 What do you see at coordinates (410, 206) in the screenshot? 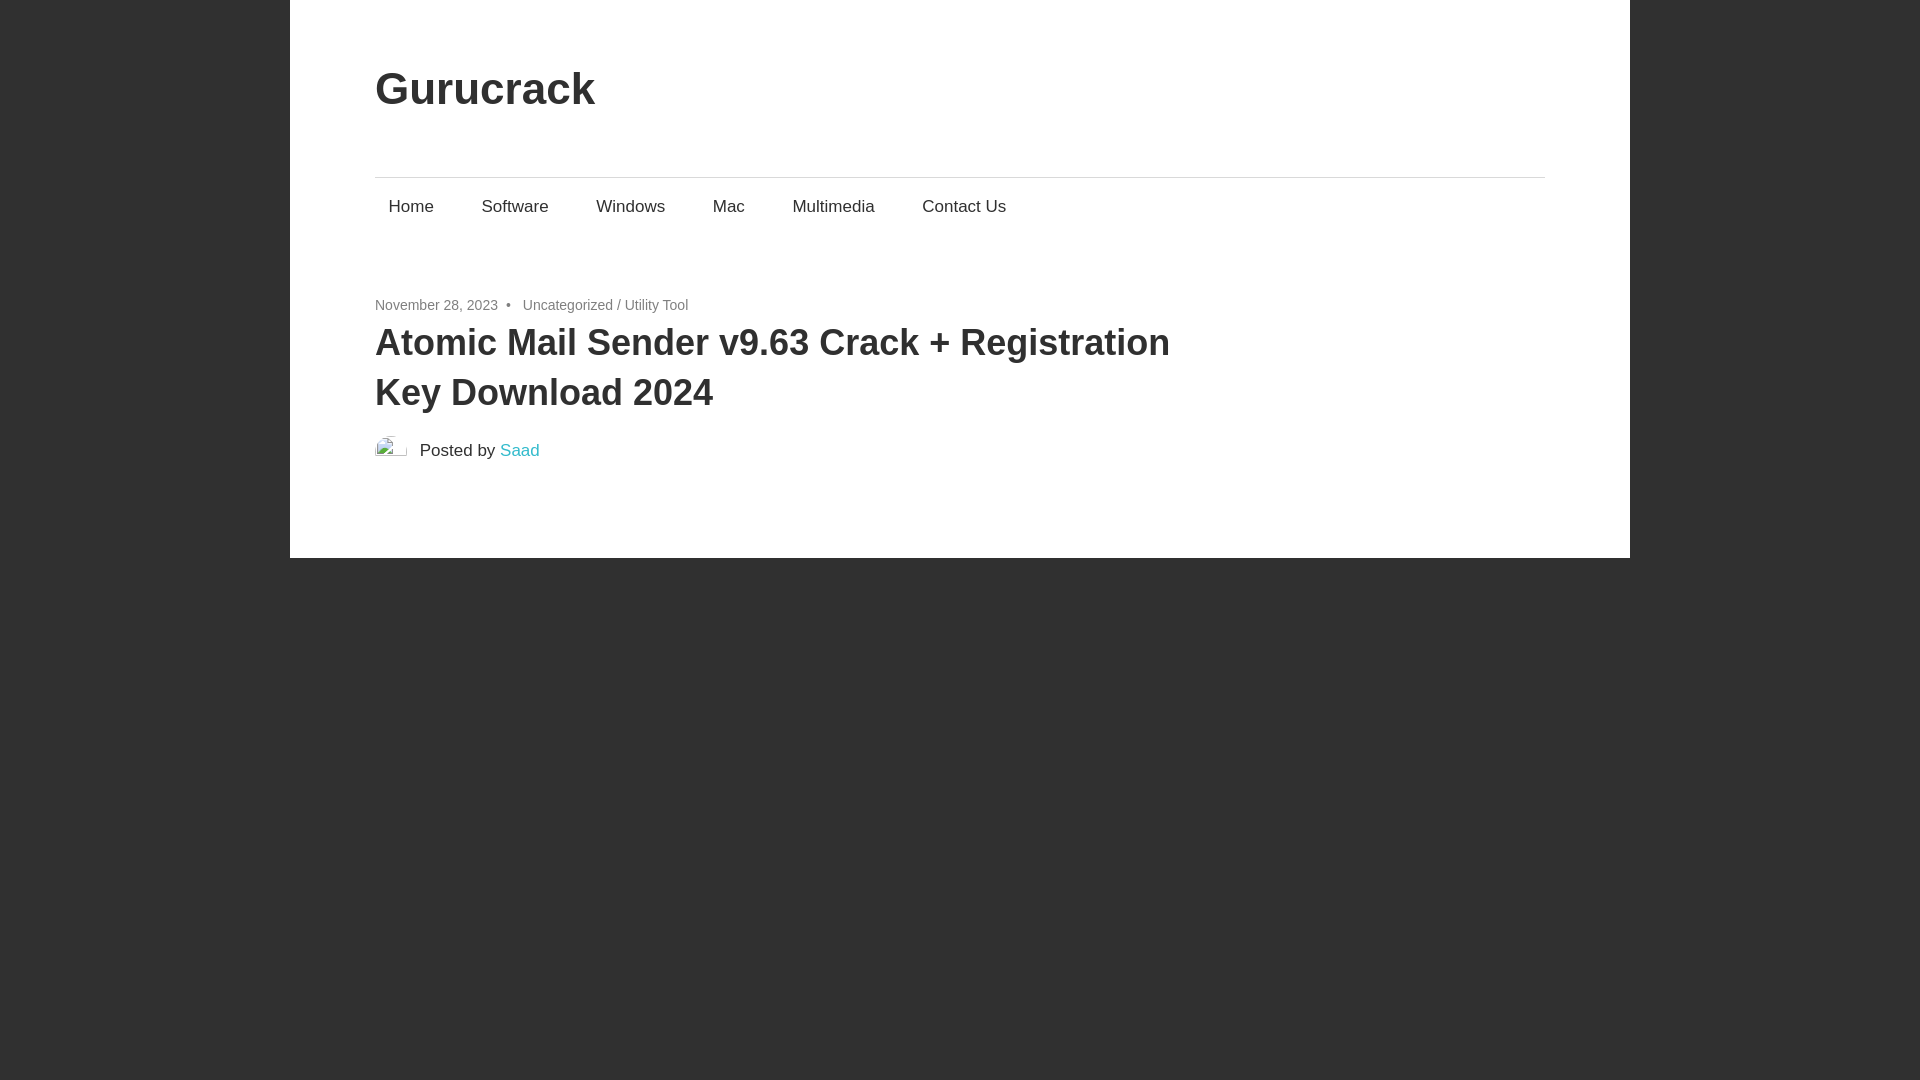
I see `Home` at bounding box center [410, 206].